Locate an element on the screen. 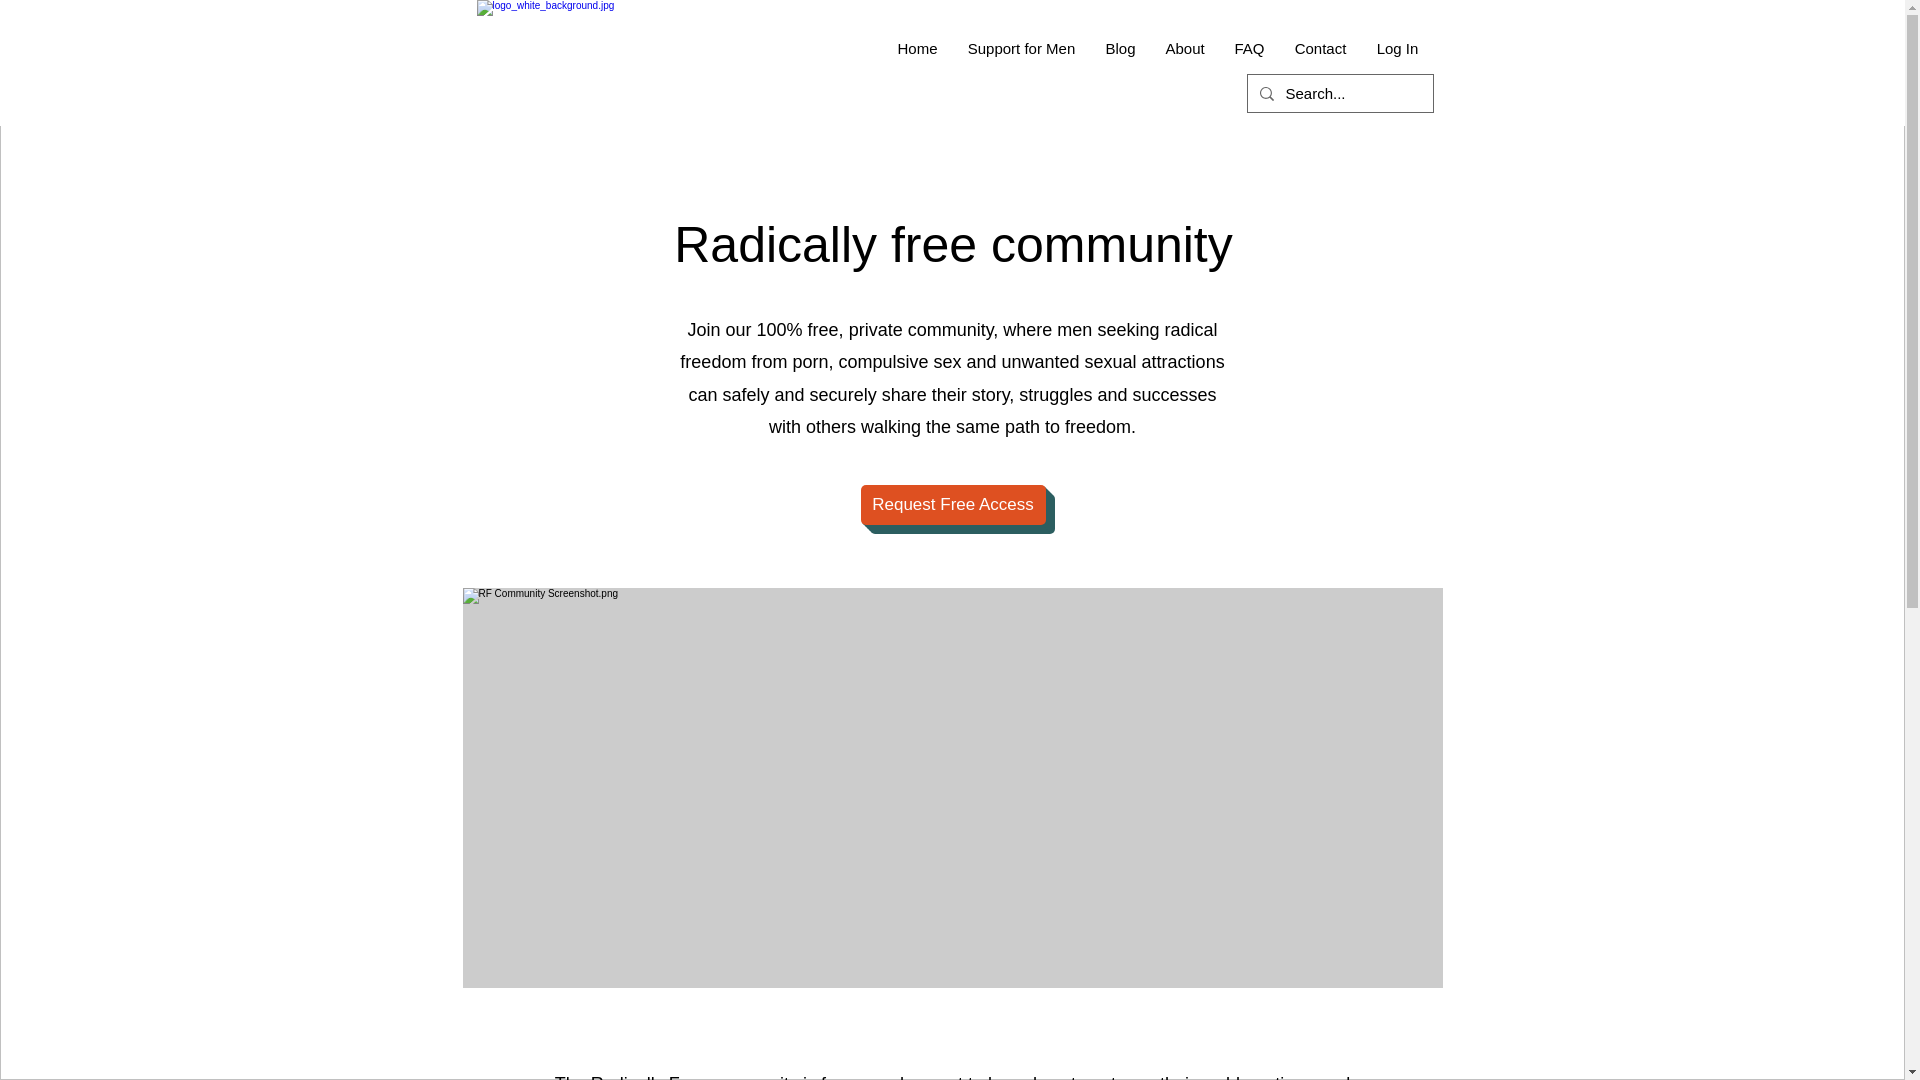  Home is located at coordinates (916, 48).